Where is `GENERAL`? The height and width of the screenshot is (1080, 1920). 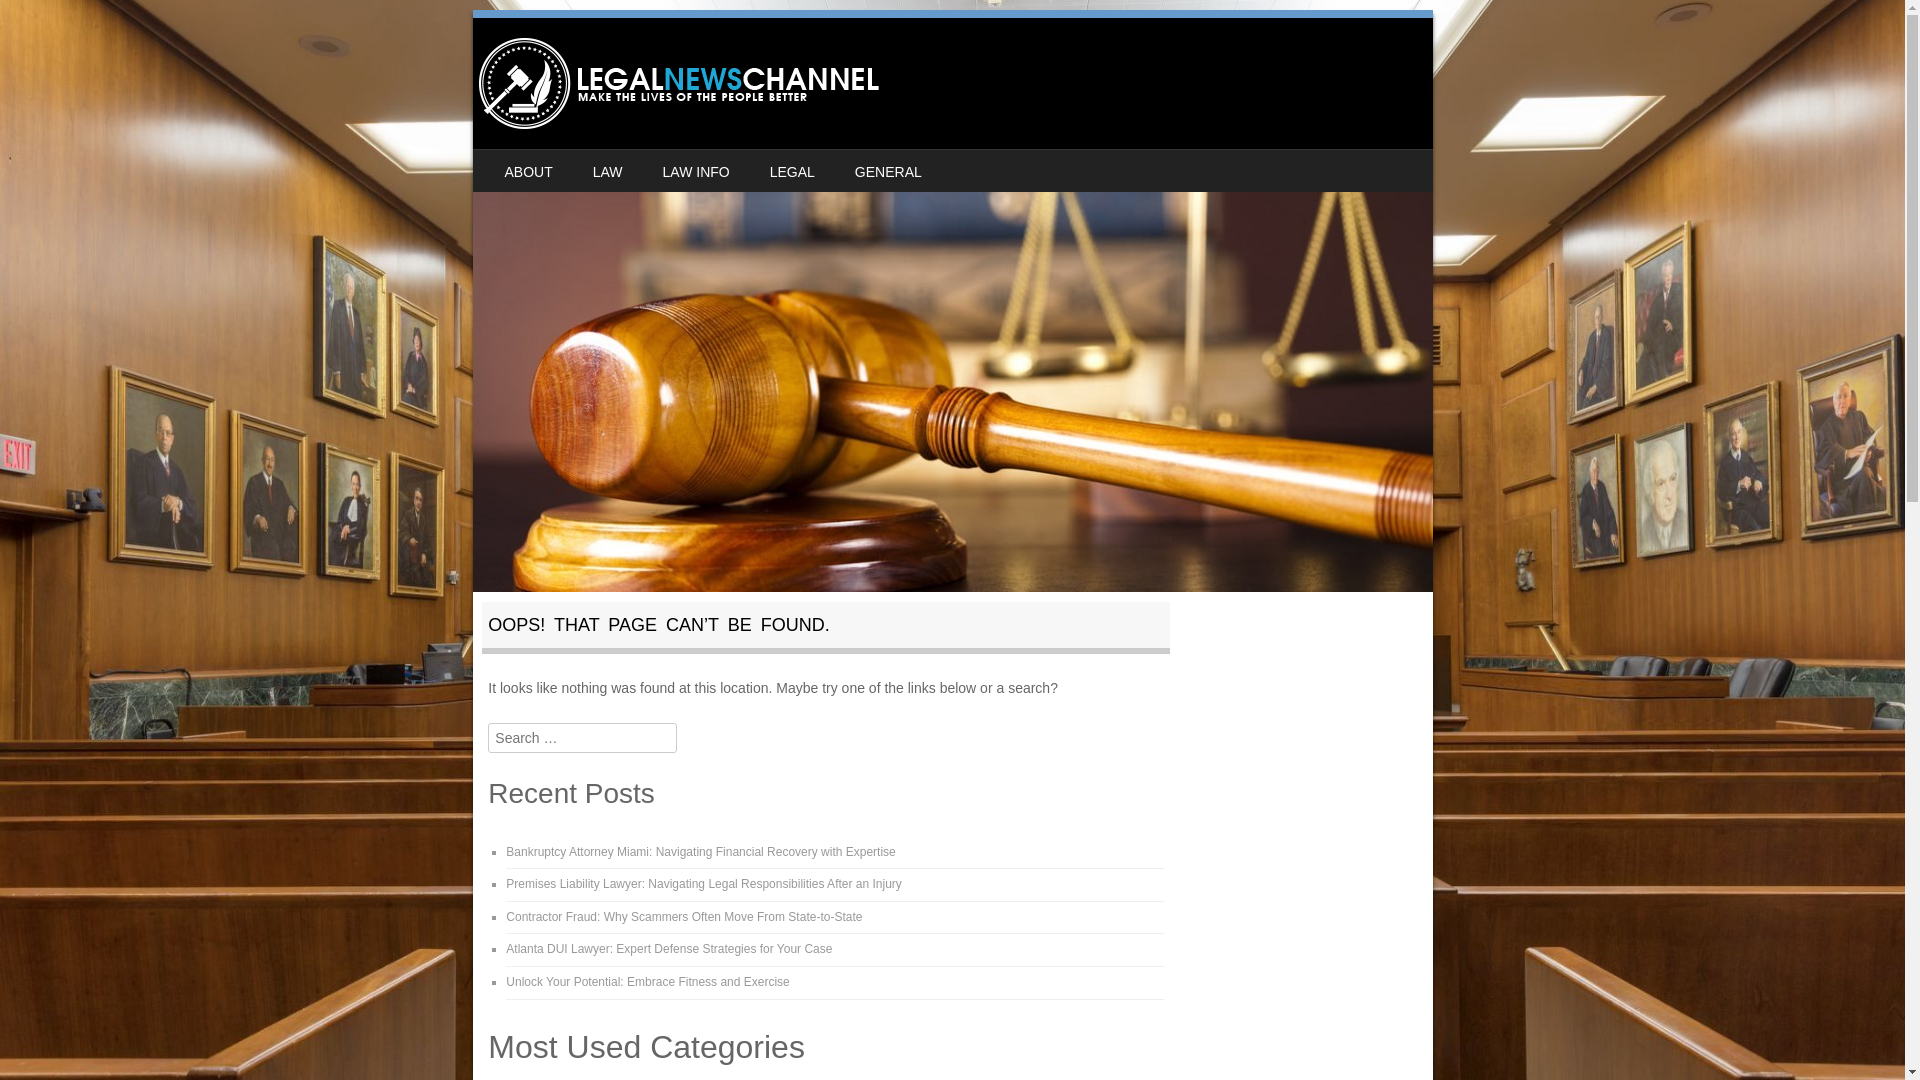 GENERAL is located at coordinates (888, 171).